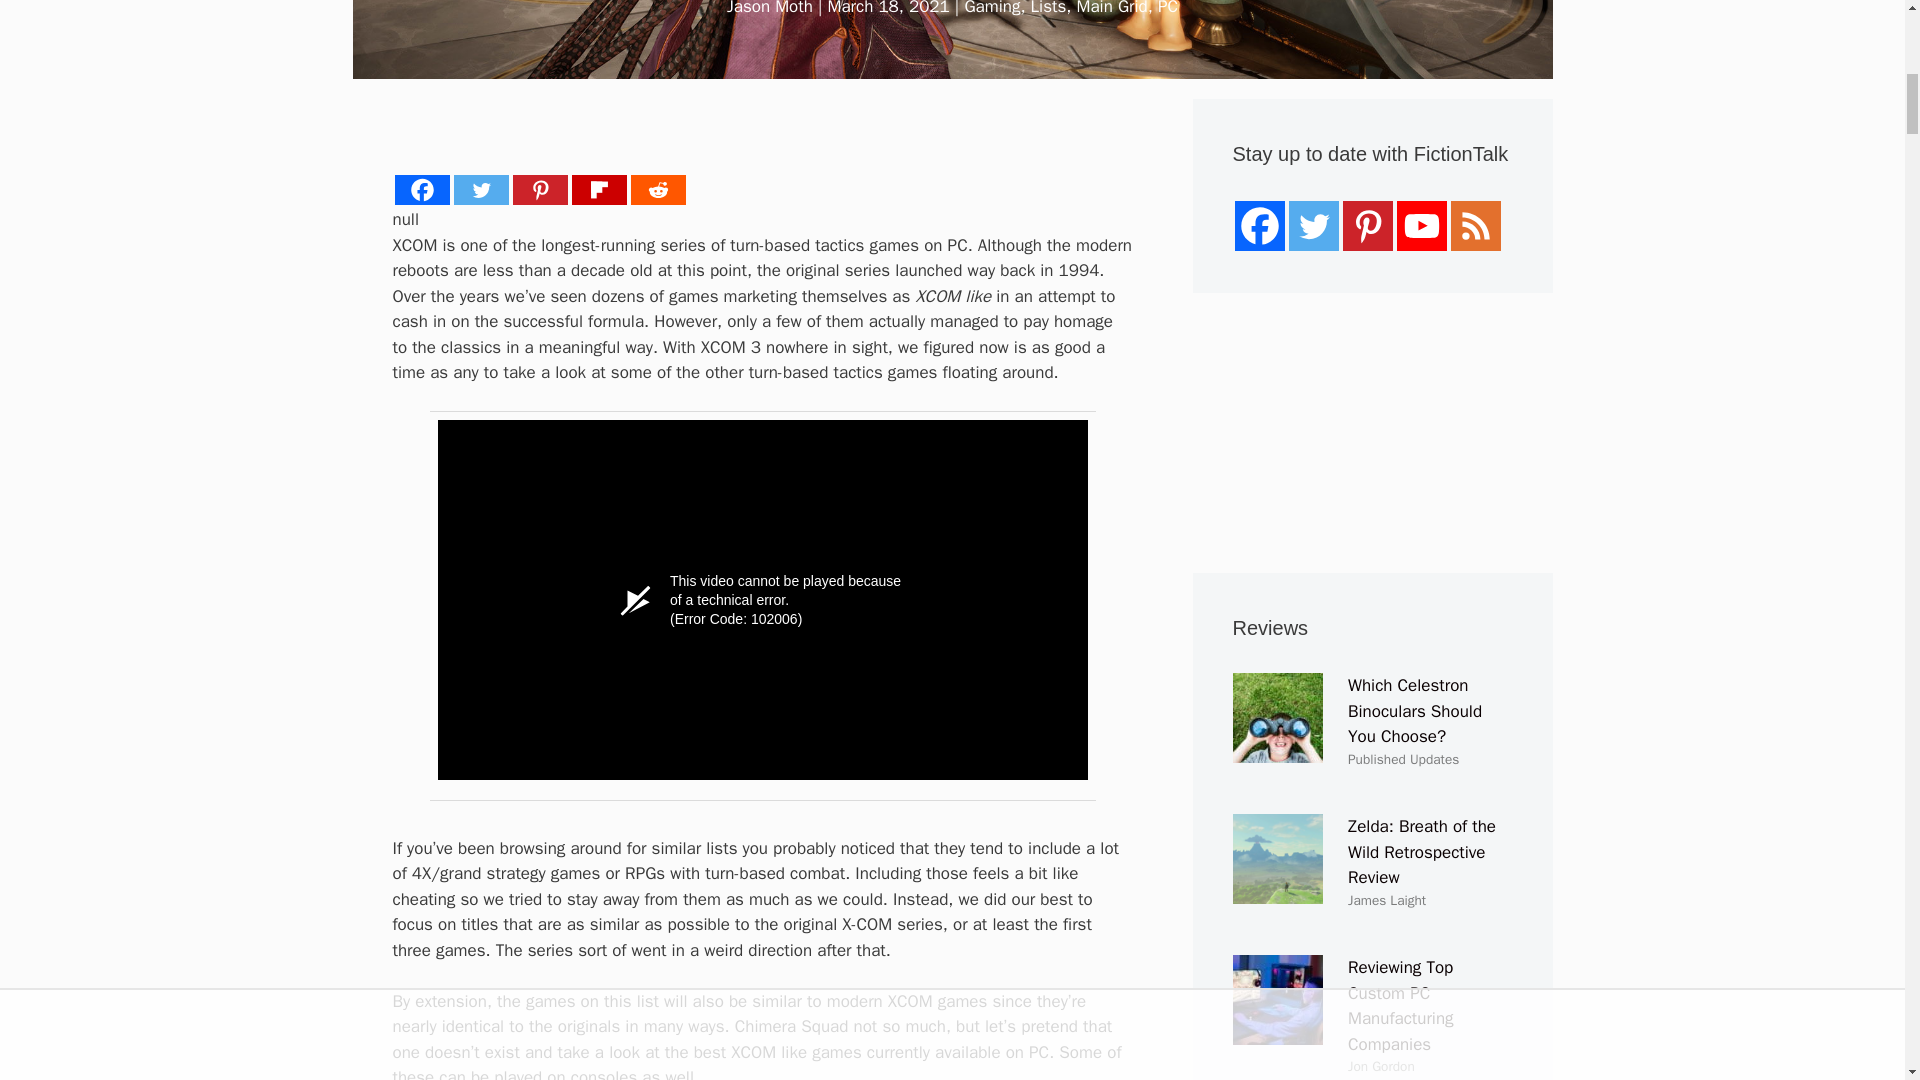  Describe the element at coordinates (657, 190) in the screenshot. I see `Reddit` at that location.